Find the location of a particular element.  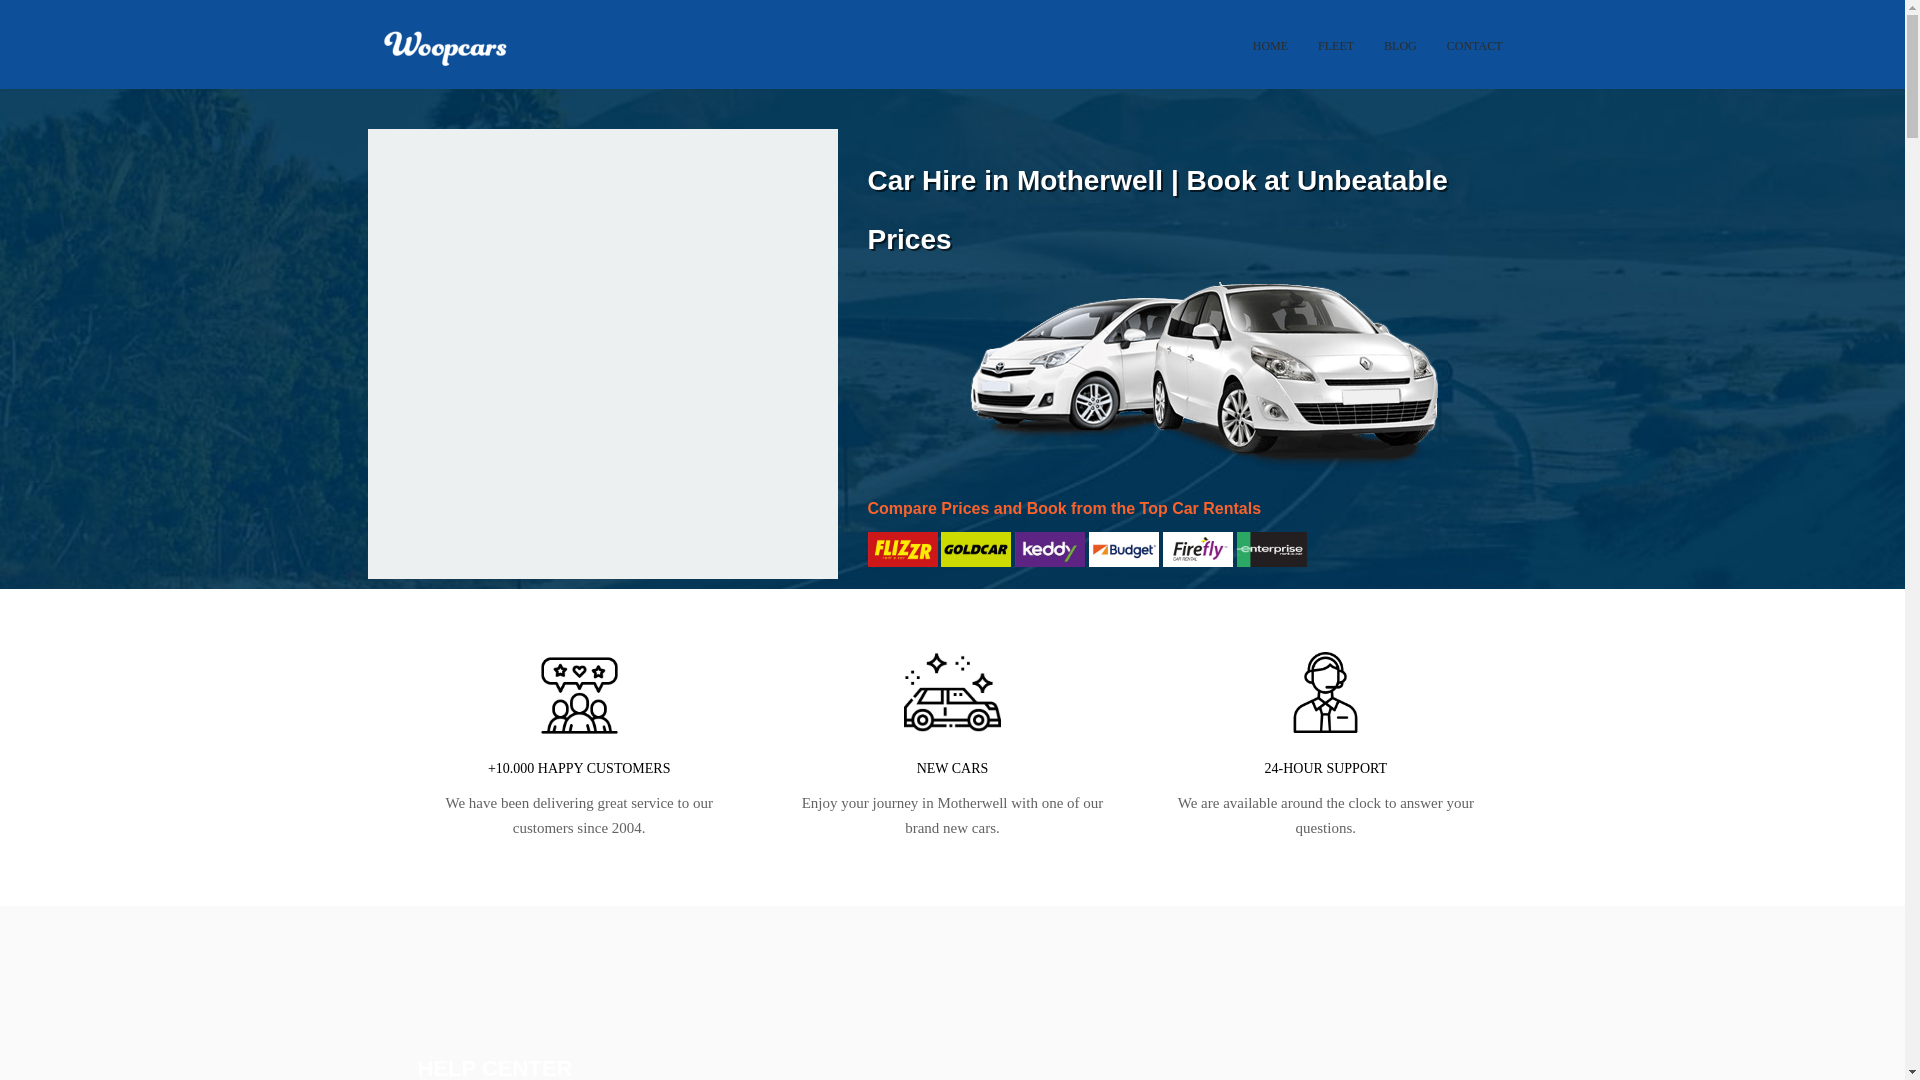

CONTACT is located at coordinates (1475, 64).